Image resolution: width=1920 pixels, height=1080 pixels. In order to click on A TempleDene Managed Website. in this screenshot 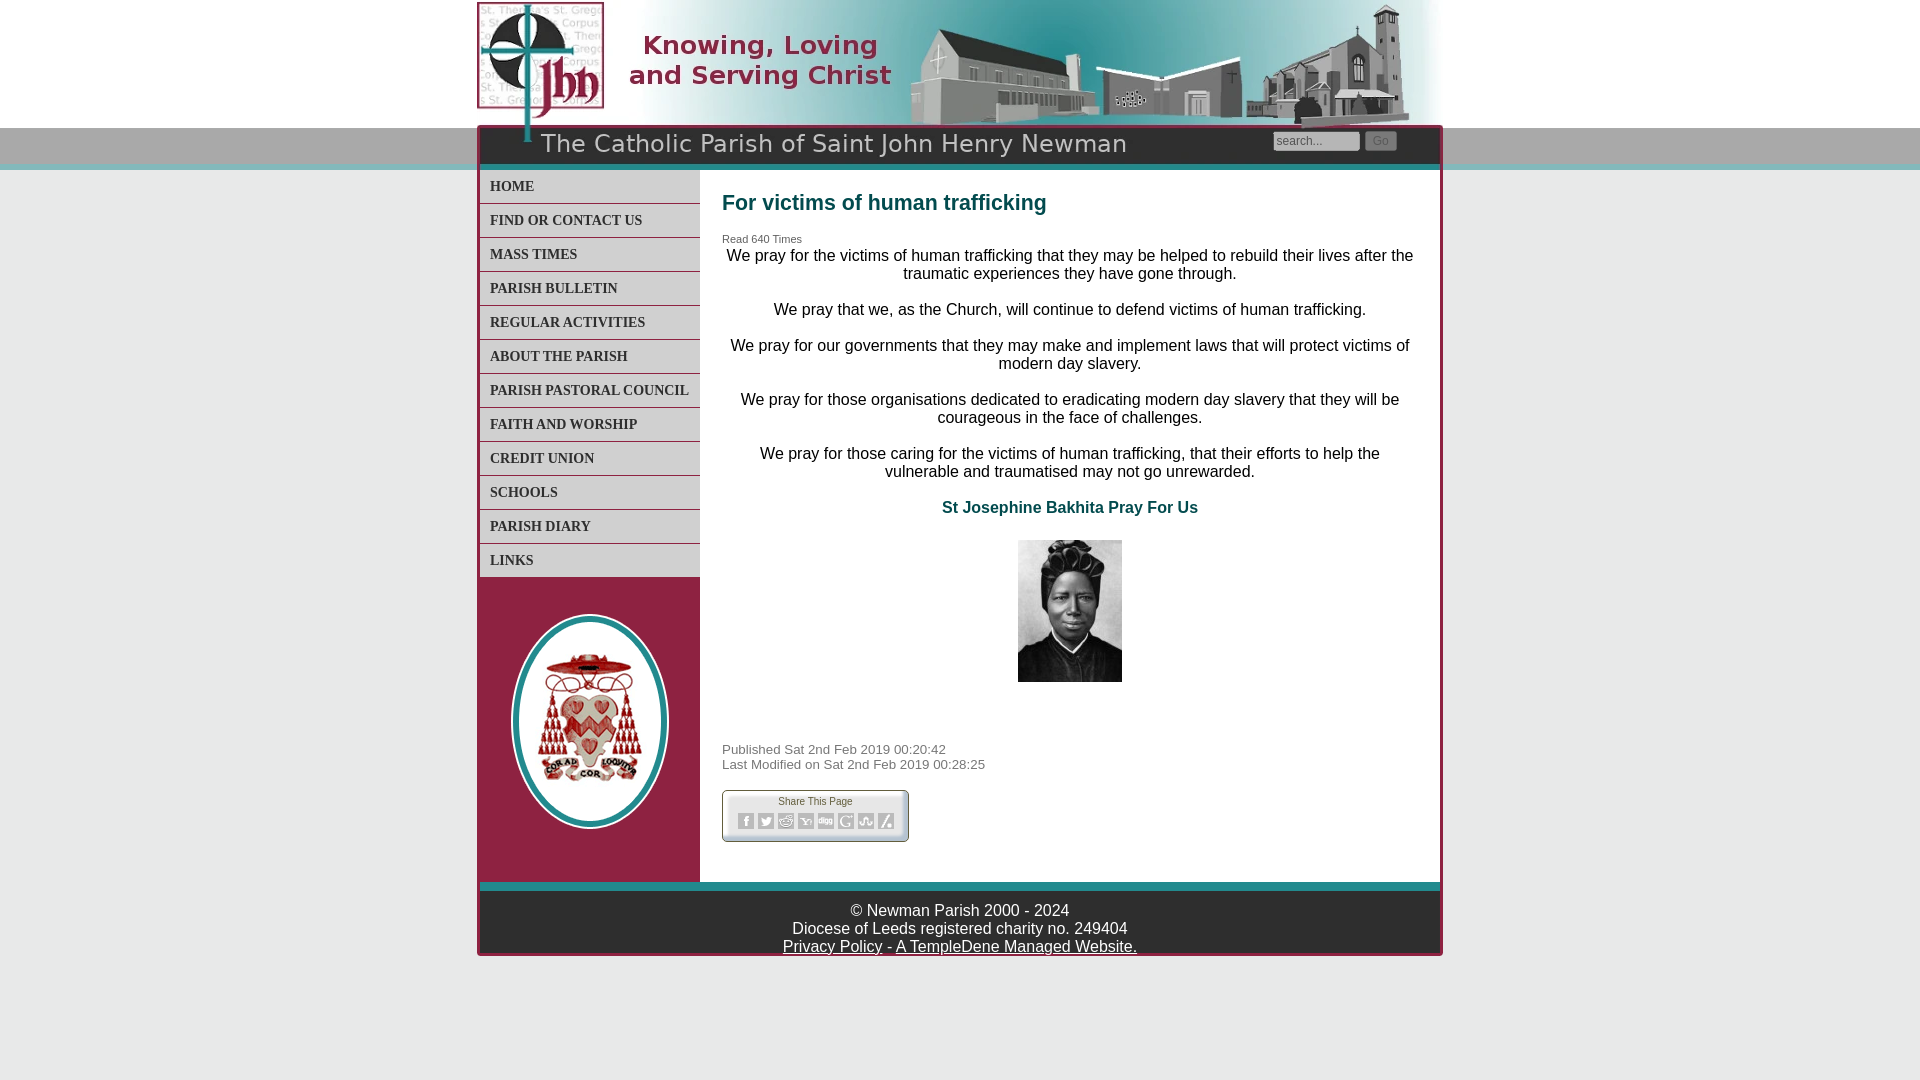, I will do `click(1016, 946)`.